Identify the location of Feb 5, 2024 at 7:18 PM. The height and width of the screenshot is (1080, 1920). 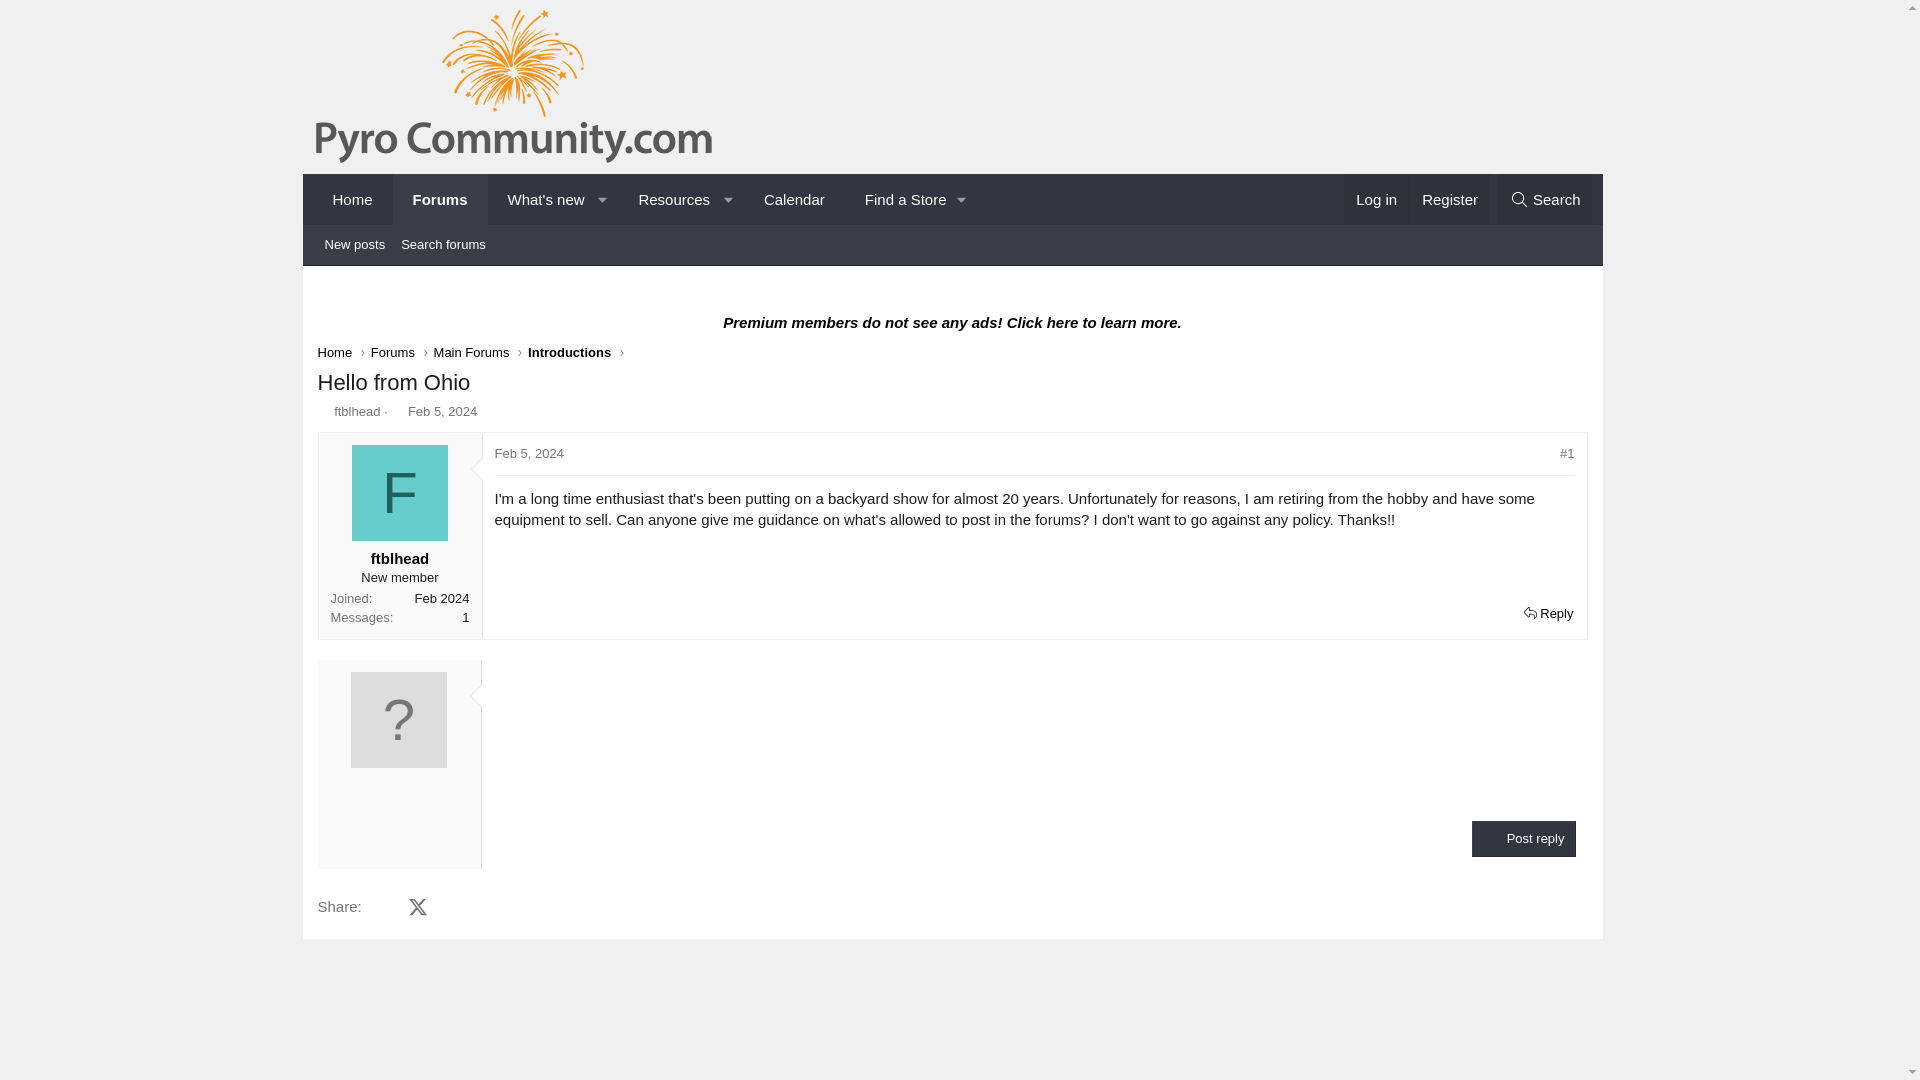
(393, 354).